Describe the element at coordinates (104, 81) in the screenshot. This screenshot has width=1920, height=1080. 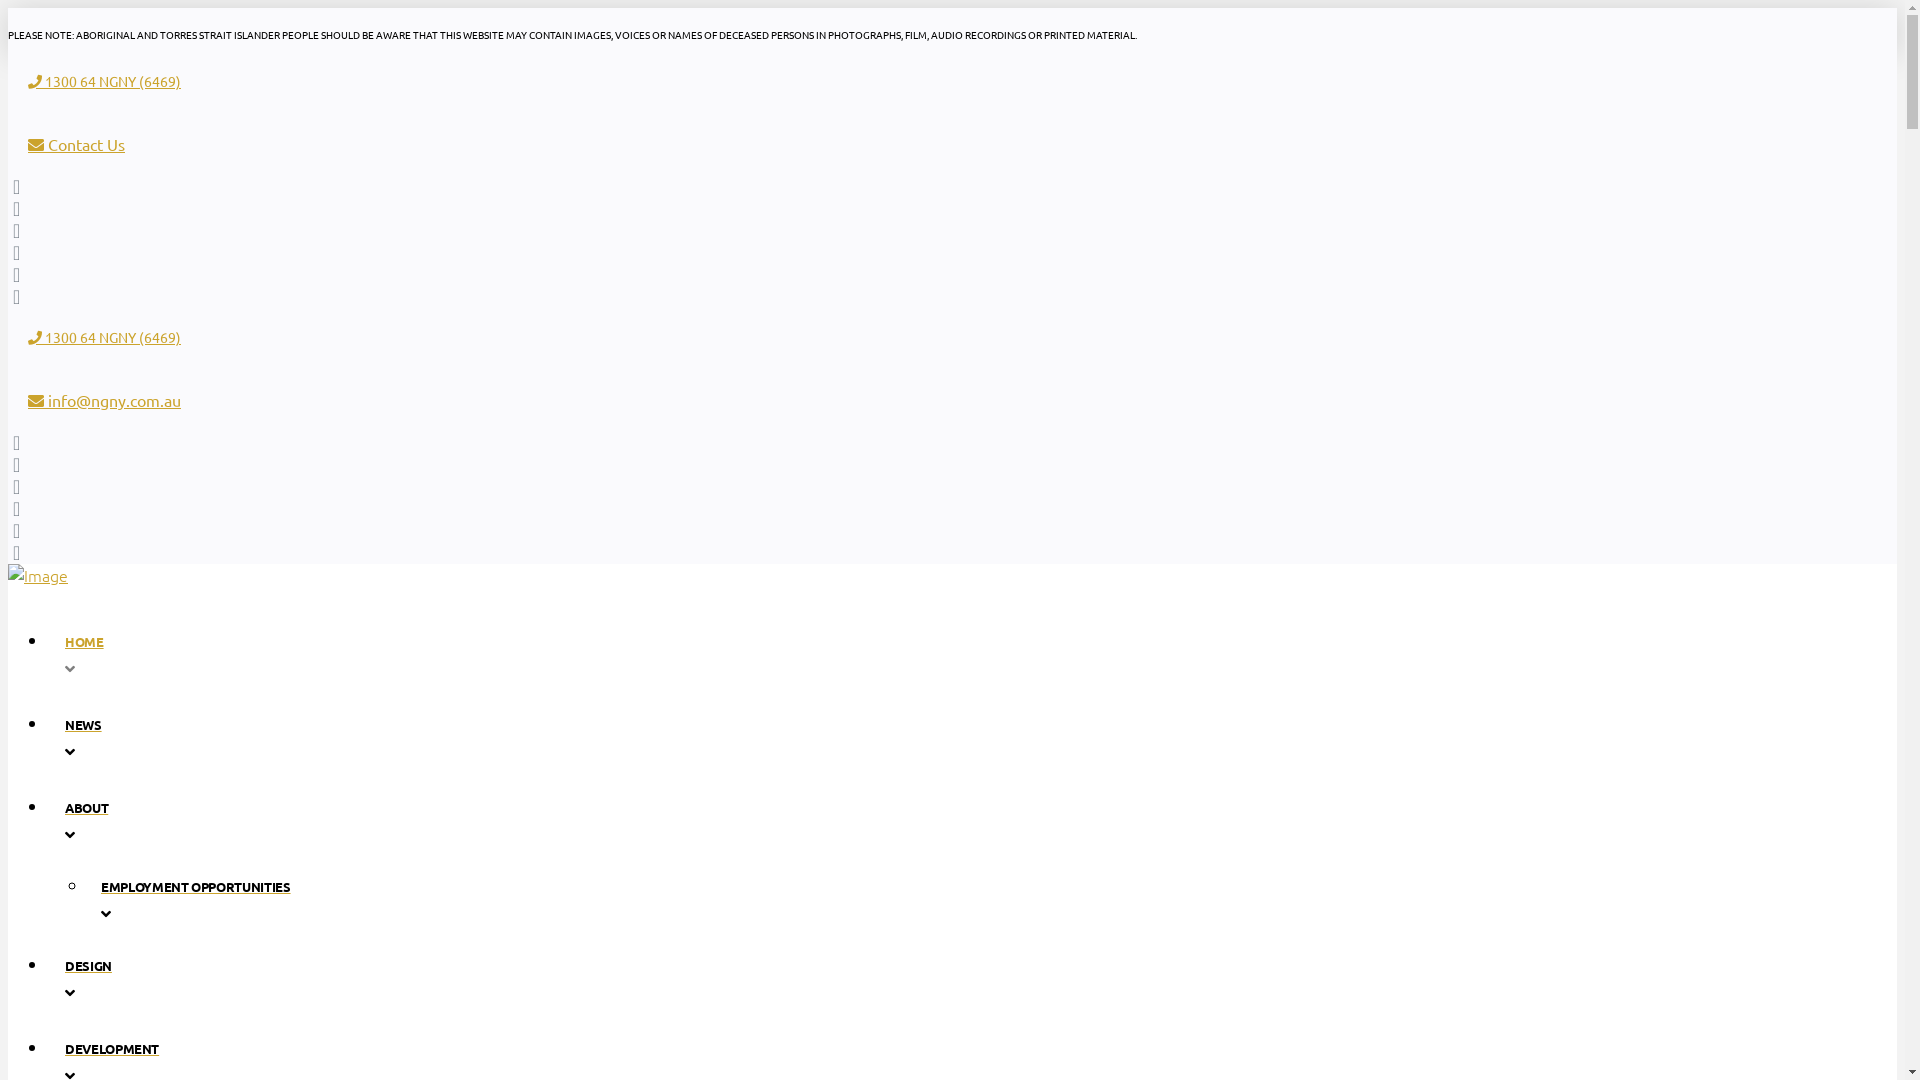
I see `1300 64 NGNY (6469)` at that location.